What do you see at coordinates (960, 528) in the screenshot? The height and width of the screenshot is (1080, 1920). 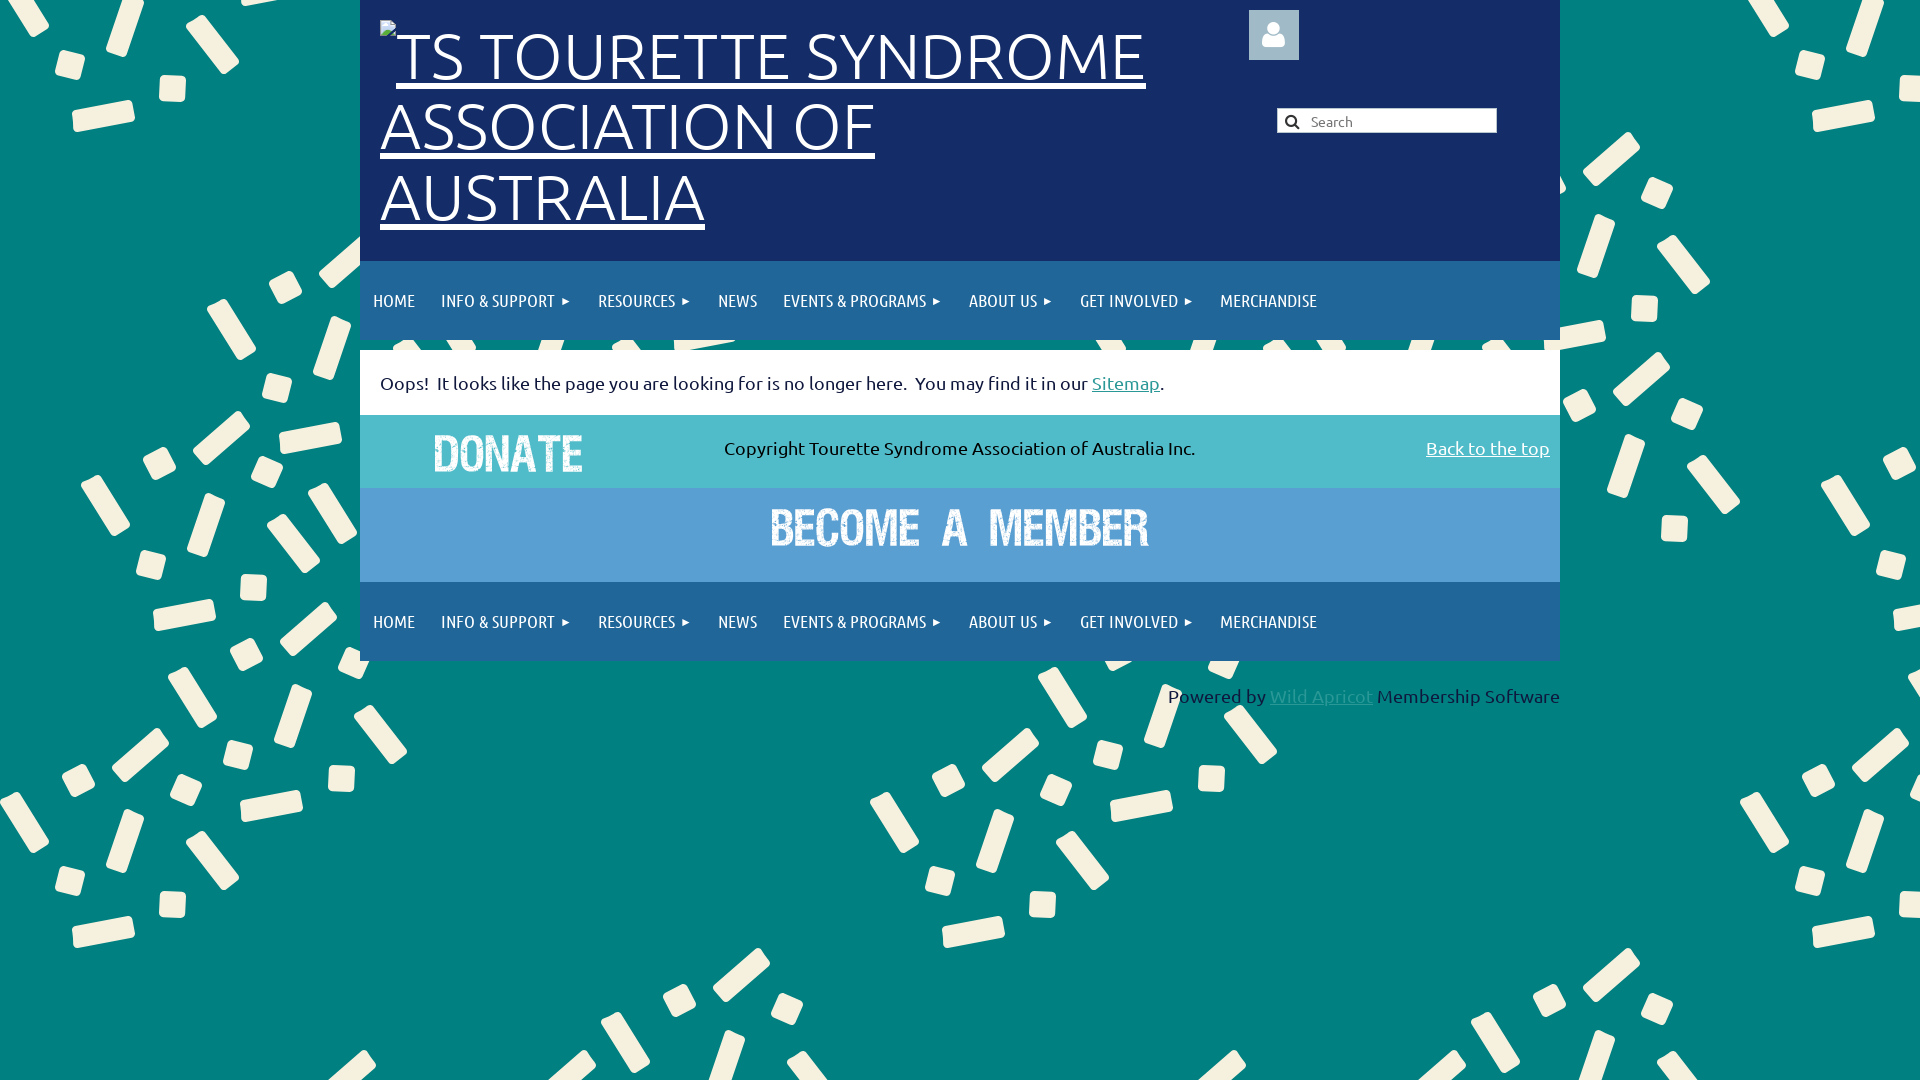 I see `Become a Member` at bounding box center [960, 528].